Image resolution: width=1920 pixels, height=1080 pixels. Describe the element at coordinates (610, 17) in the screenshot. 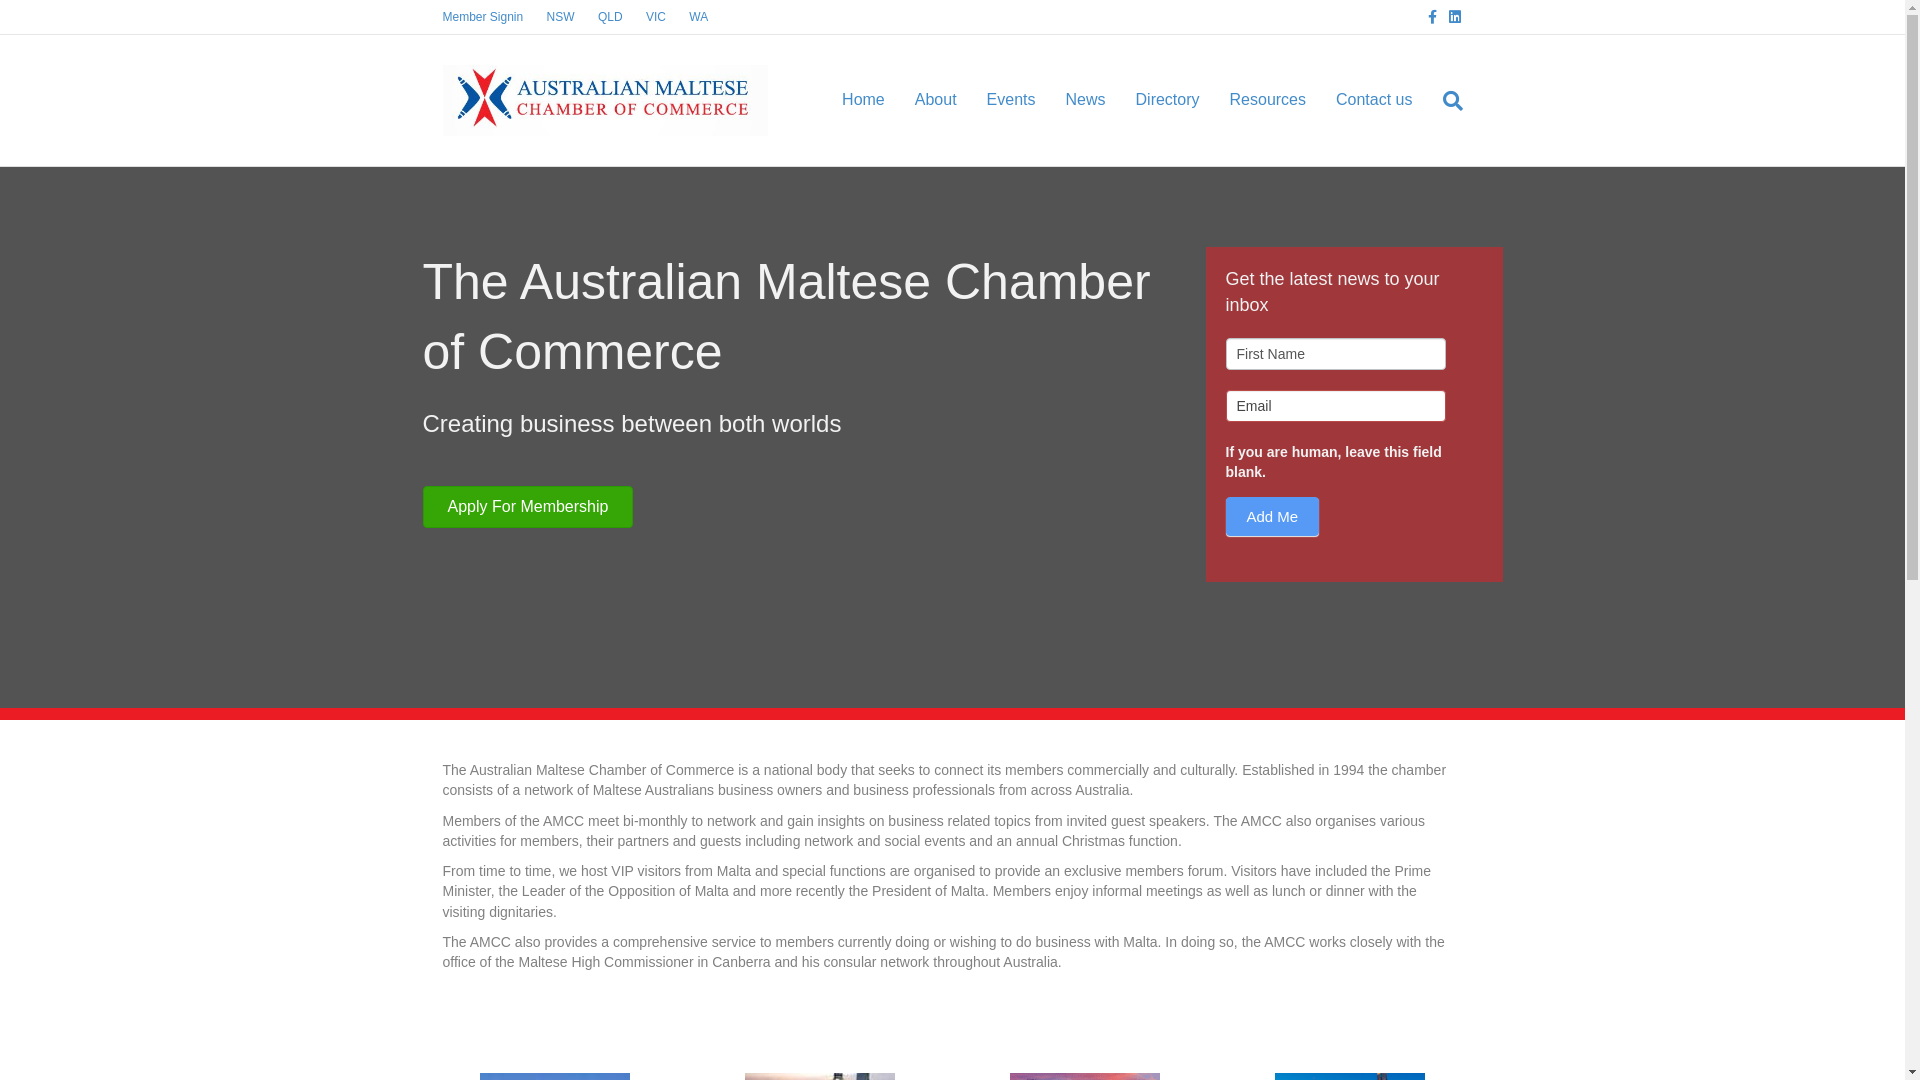

I see `QLD` at that location.